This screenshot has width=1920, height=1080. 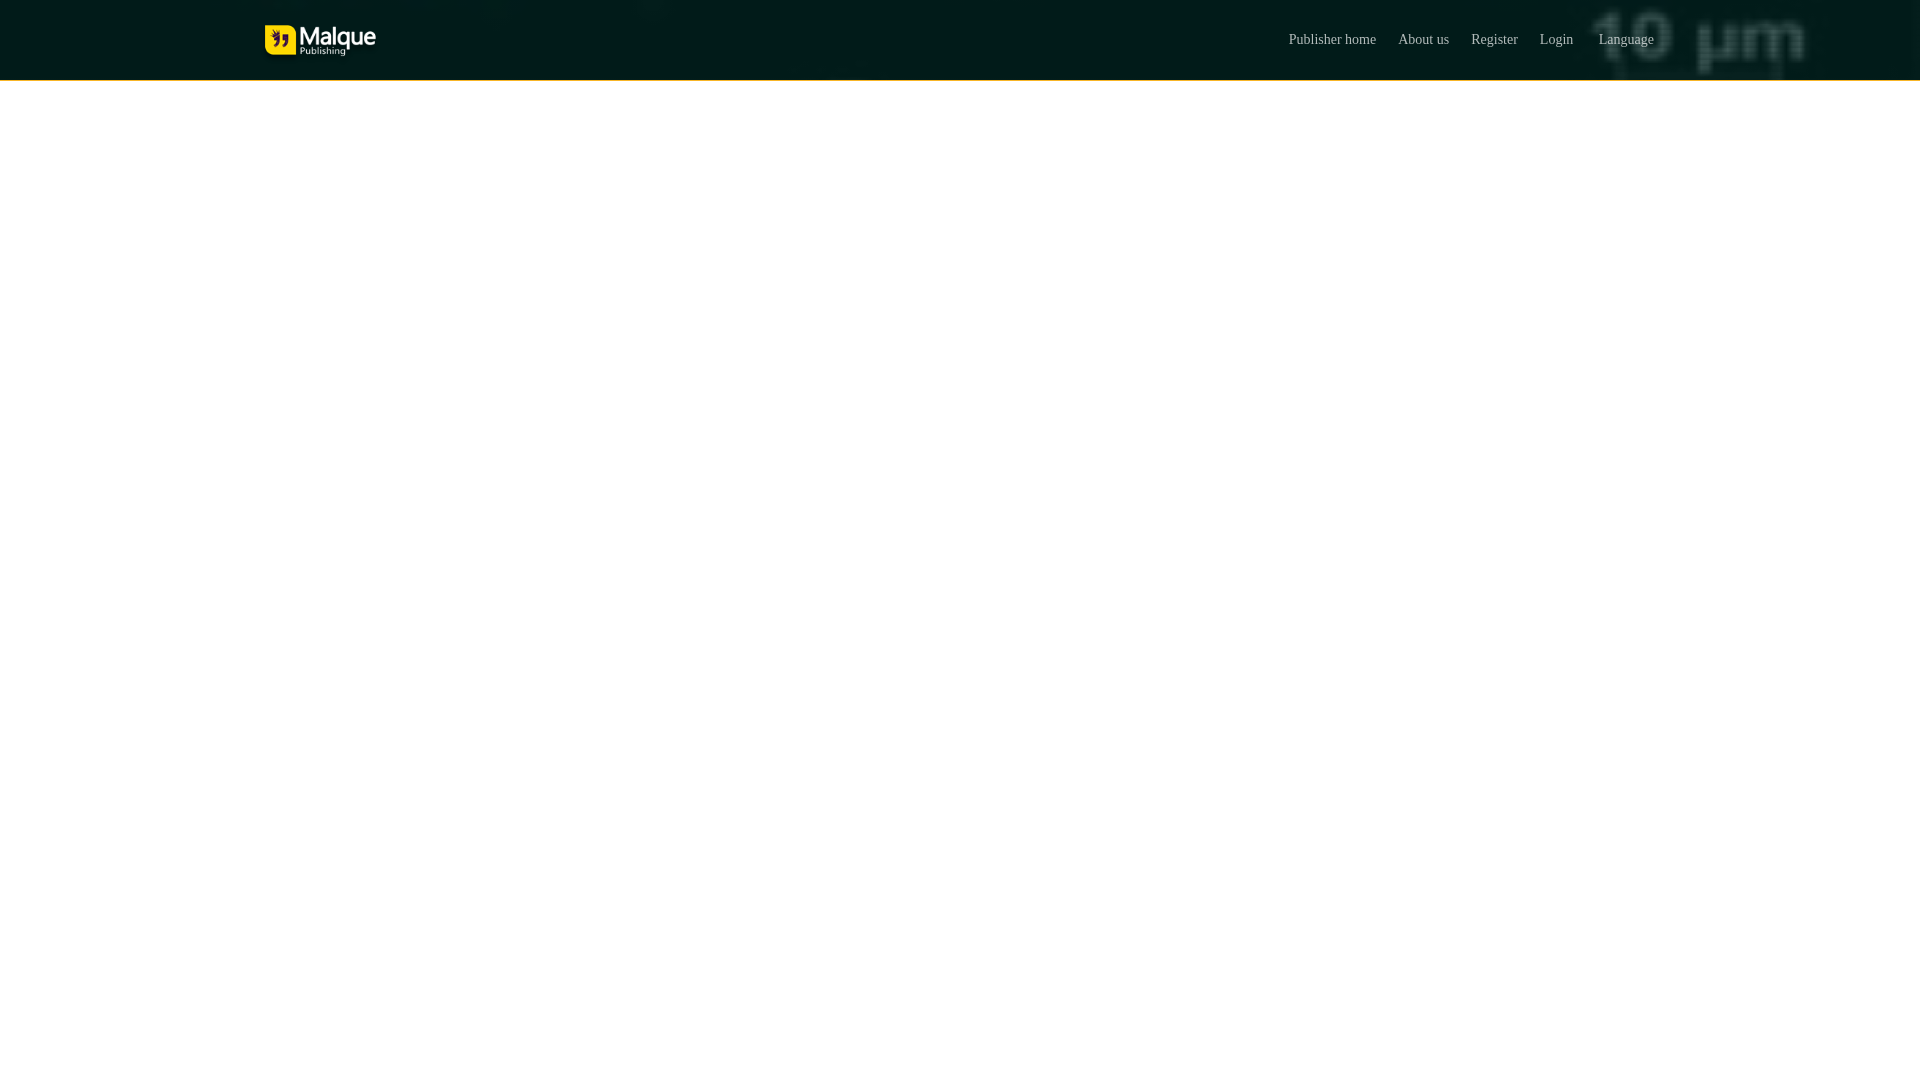 I want to click on Register, so click(x=1494, y=40).